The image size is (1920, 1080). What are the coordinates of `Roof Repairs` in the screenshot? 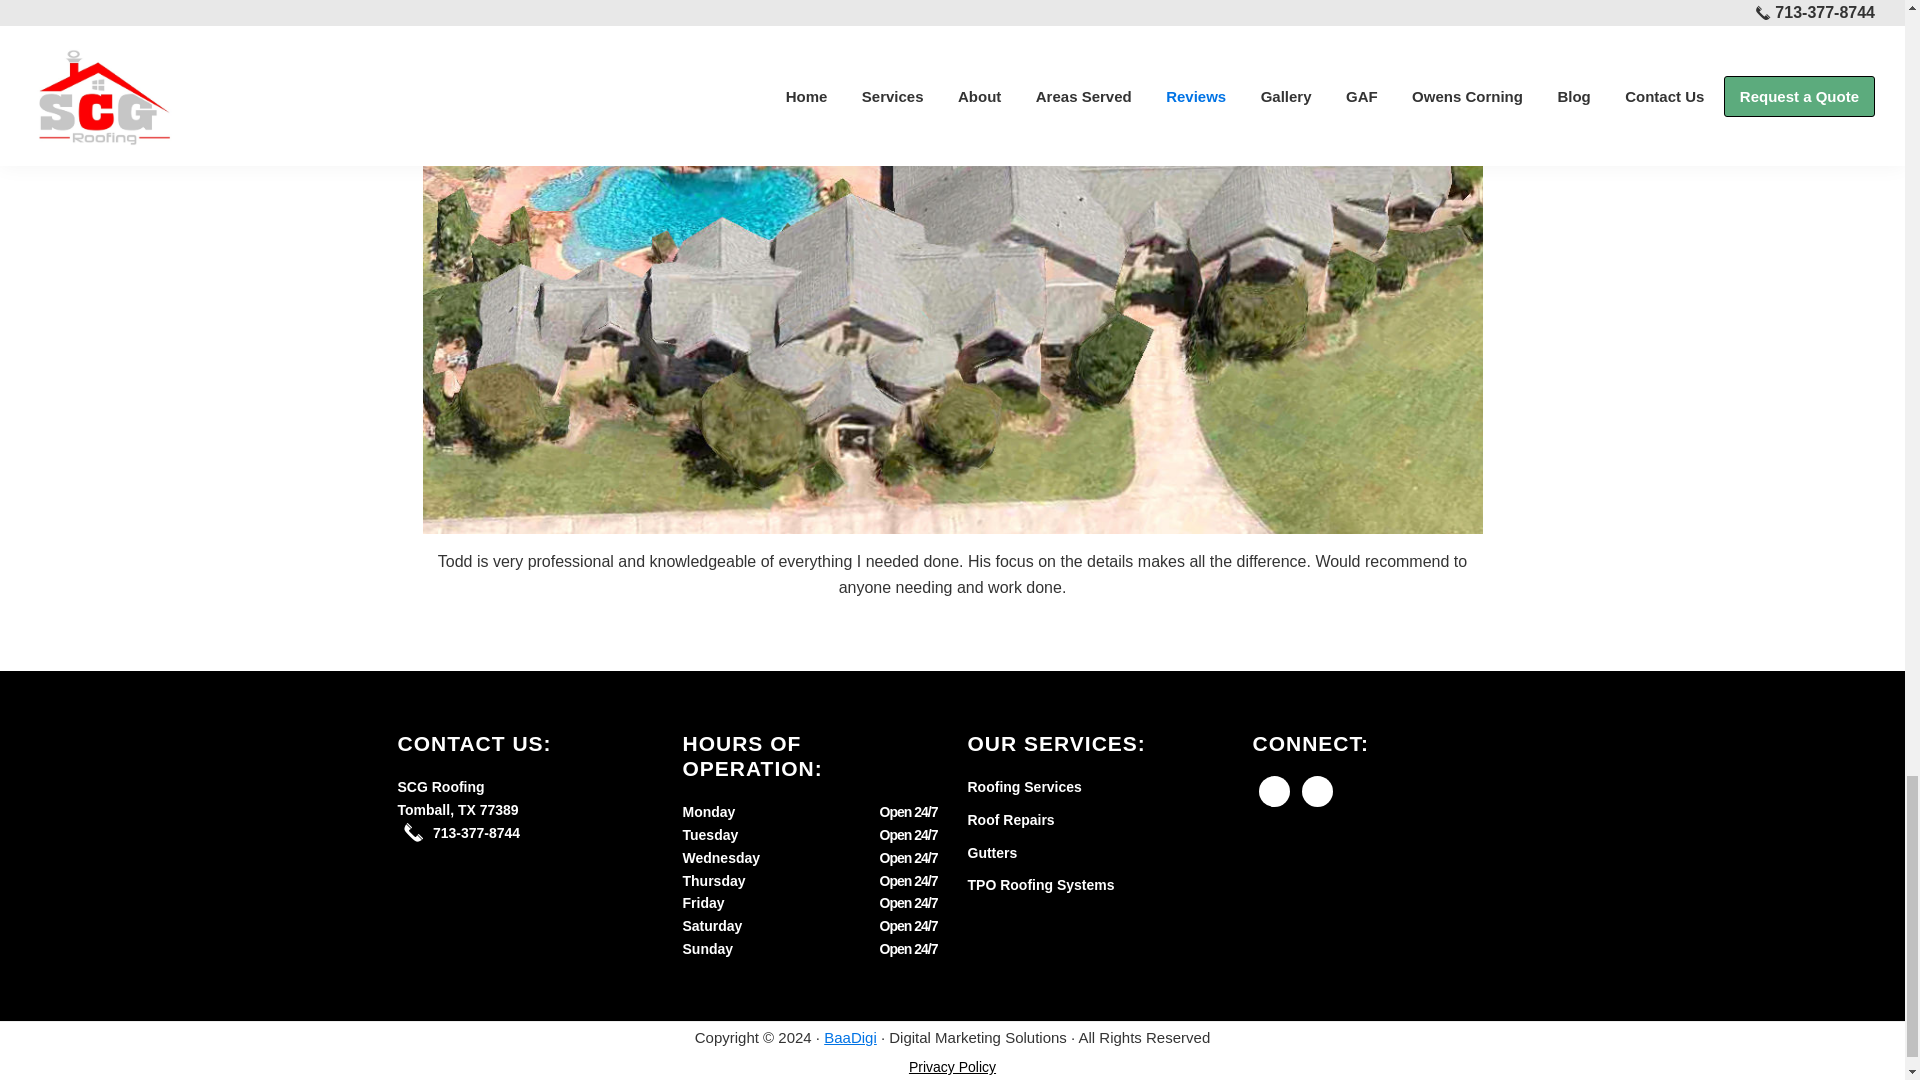 It's located at (1010, 820).